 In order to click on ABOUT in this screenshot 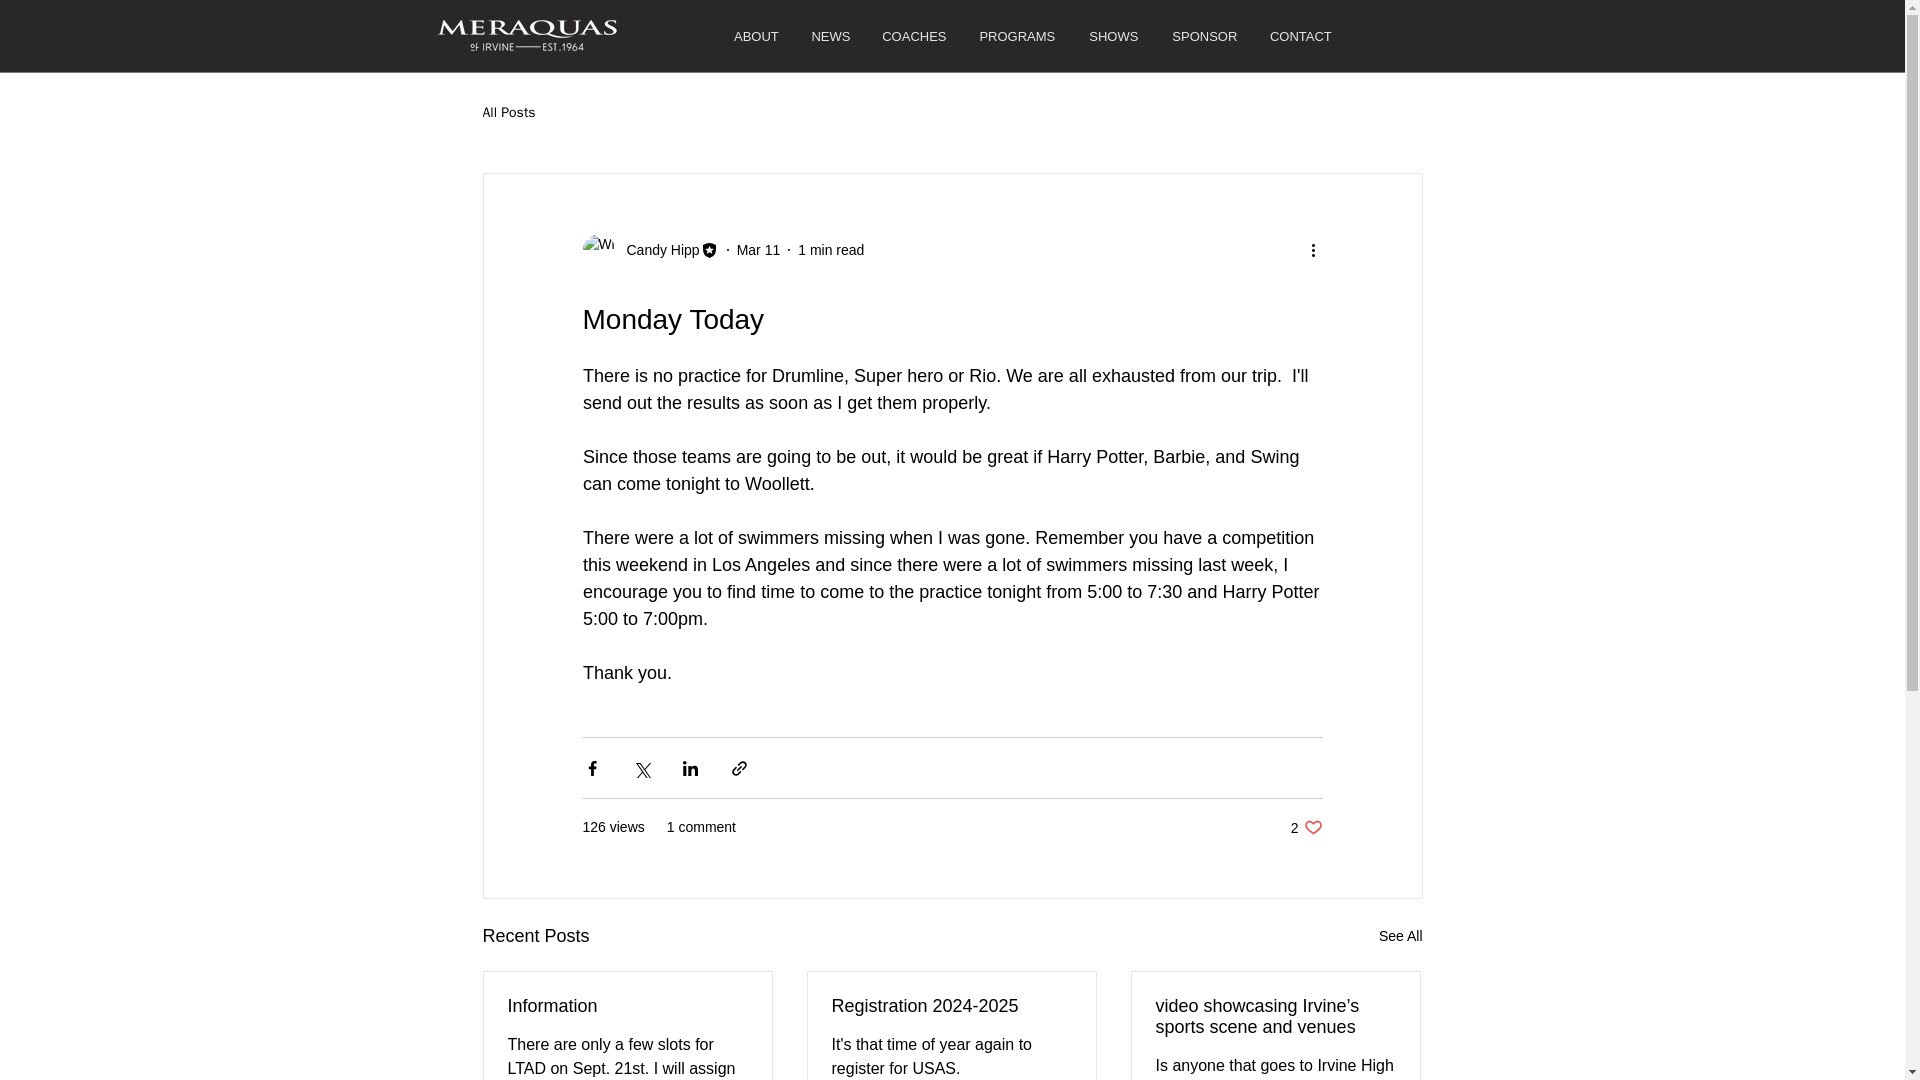, I will do `click(628, 1006)`.